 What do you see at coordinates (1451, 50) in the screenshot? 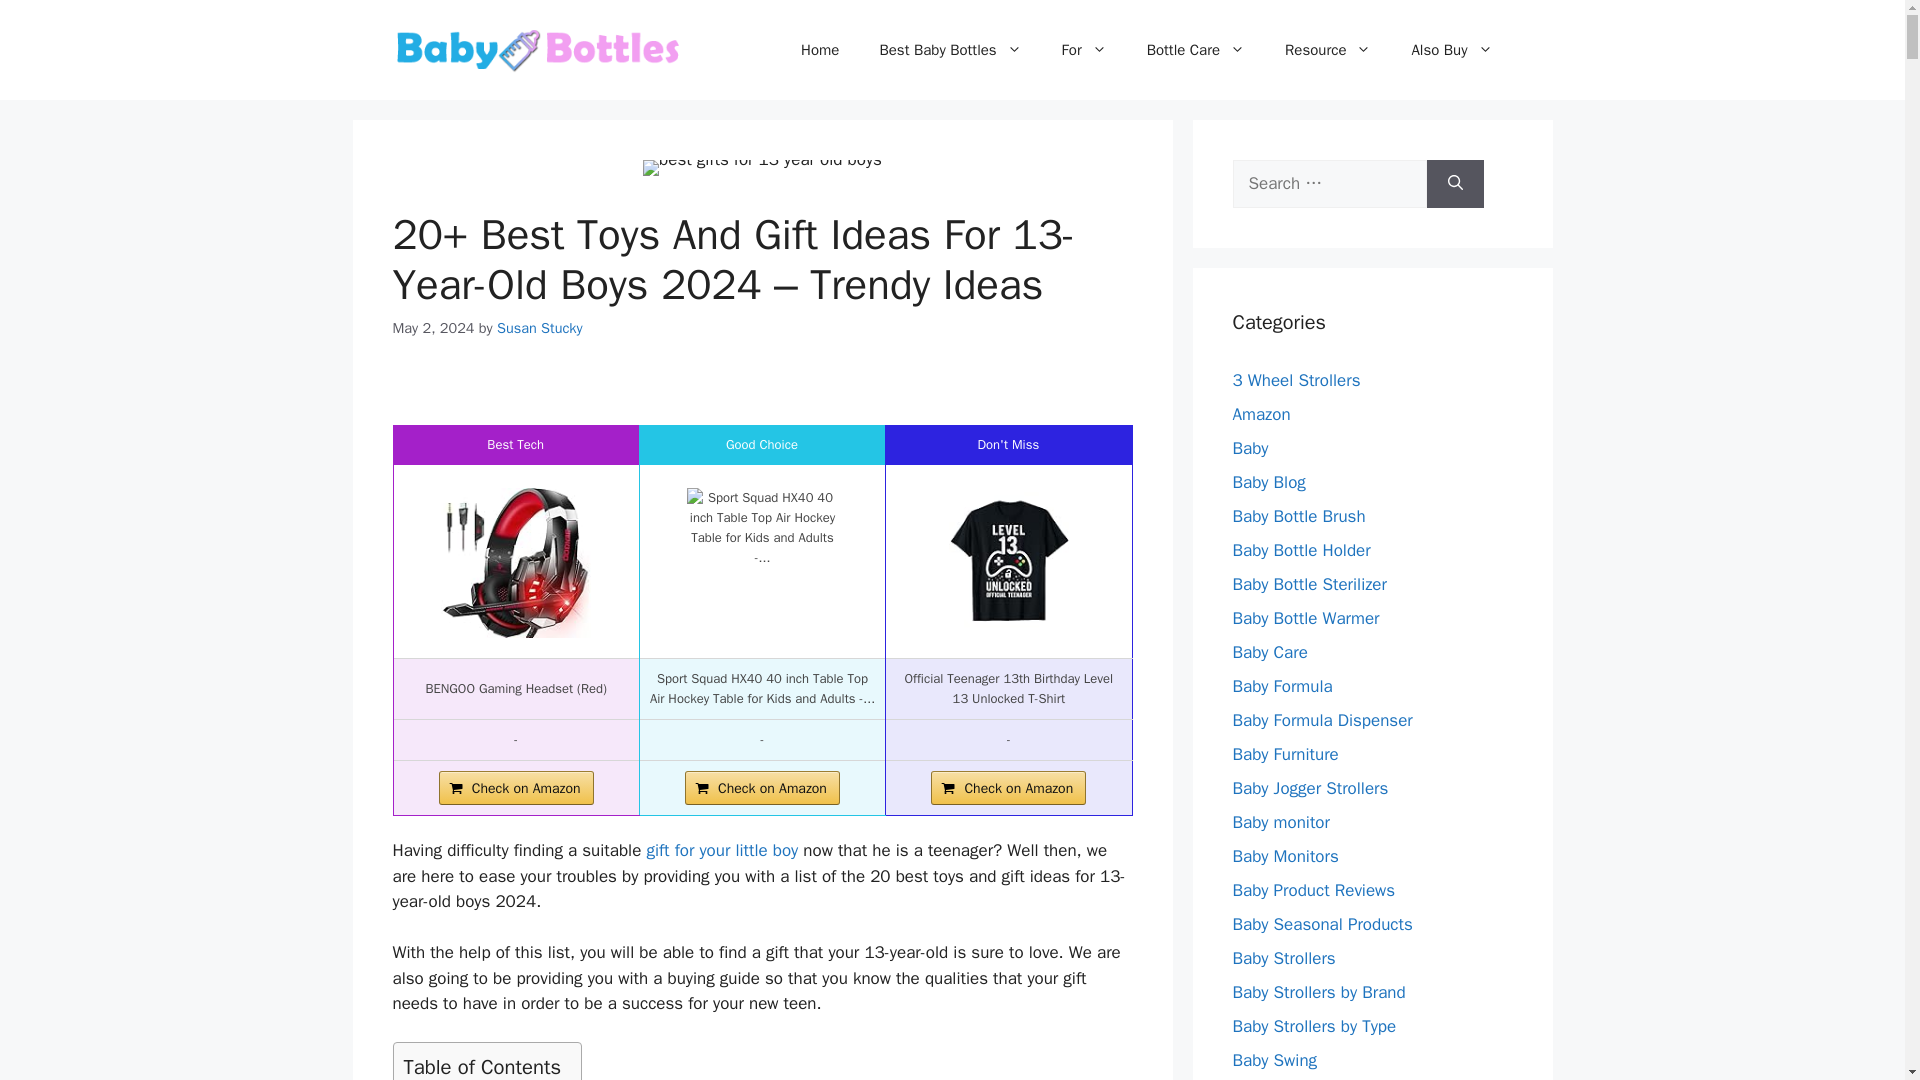
I see `Also Buy` at bounding box center [1451, 50].